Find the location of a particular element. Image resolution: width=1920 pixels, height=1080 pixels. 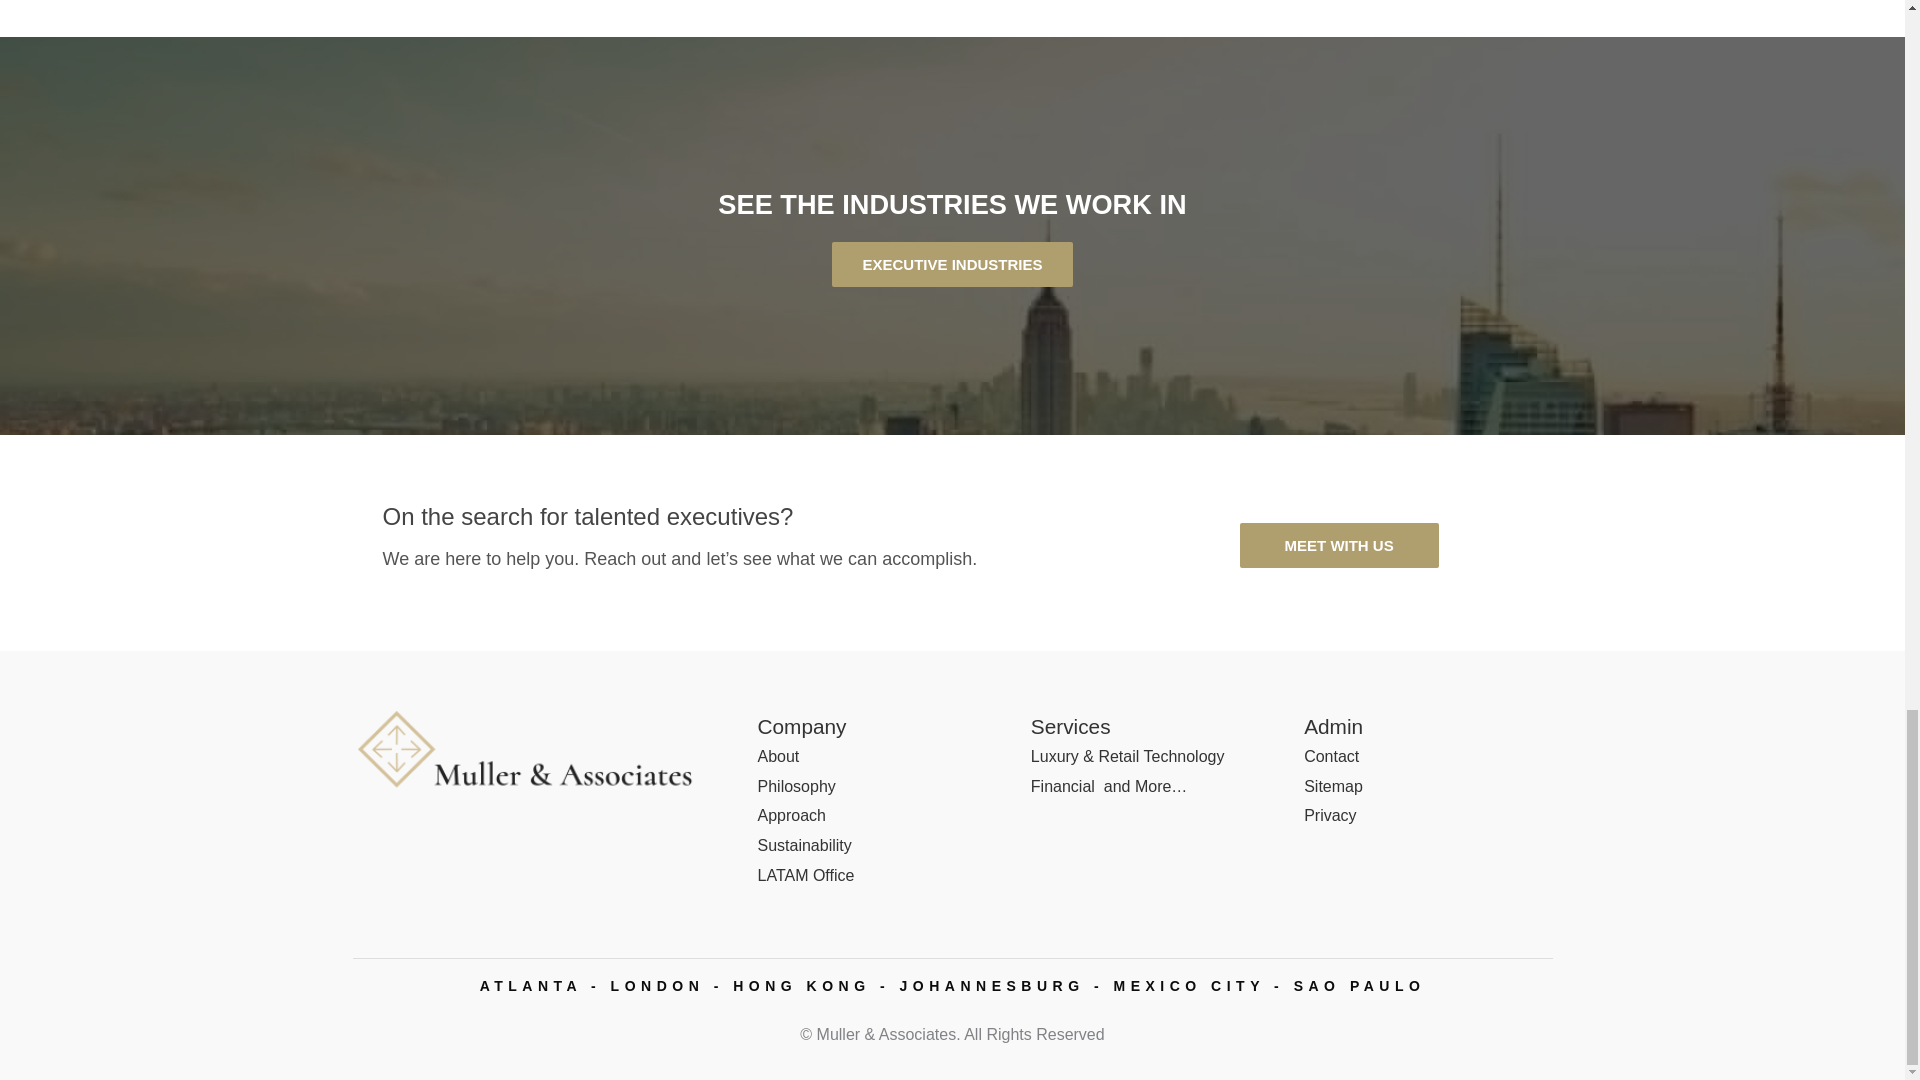

LATAM Office is located at coordinates (806, 876).